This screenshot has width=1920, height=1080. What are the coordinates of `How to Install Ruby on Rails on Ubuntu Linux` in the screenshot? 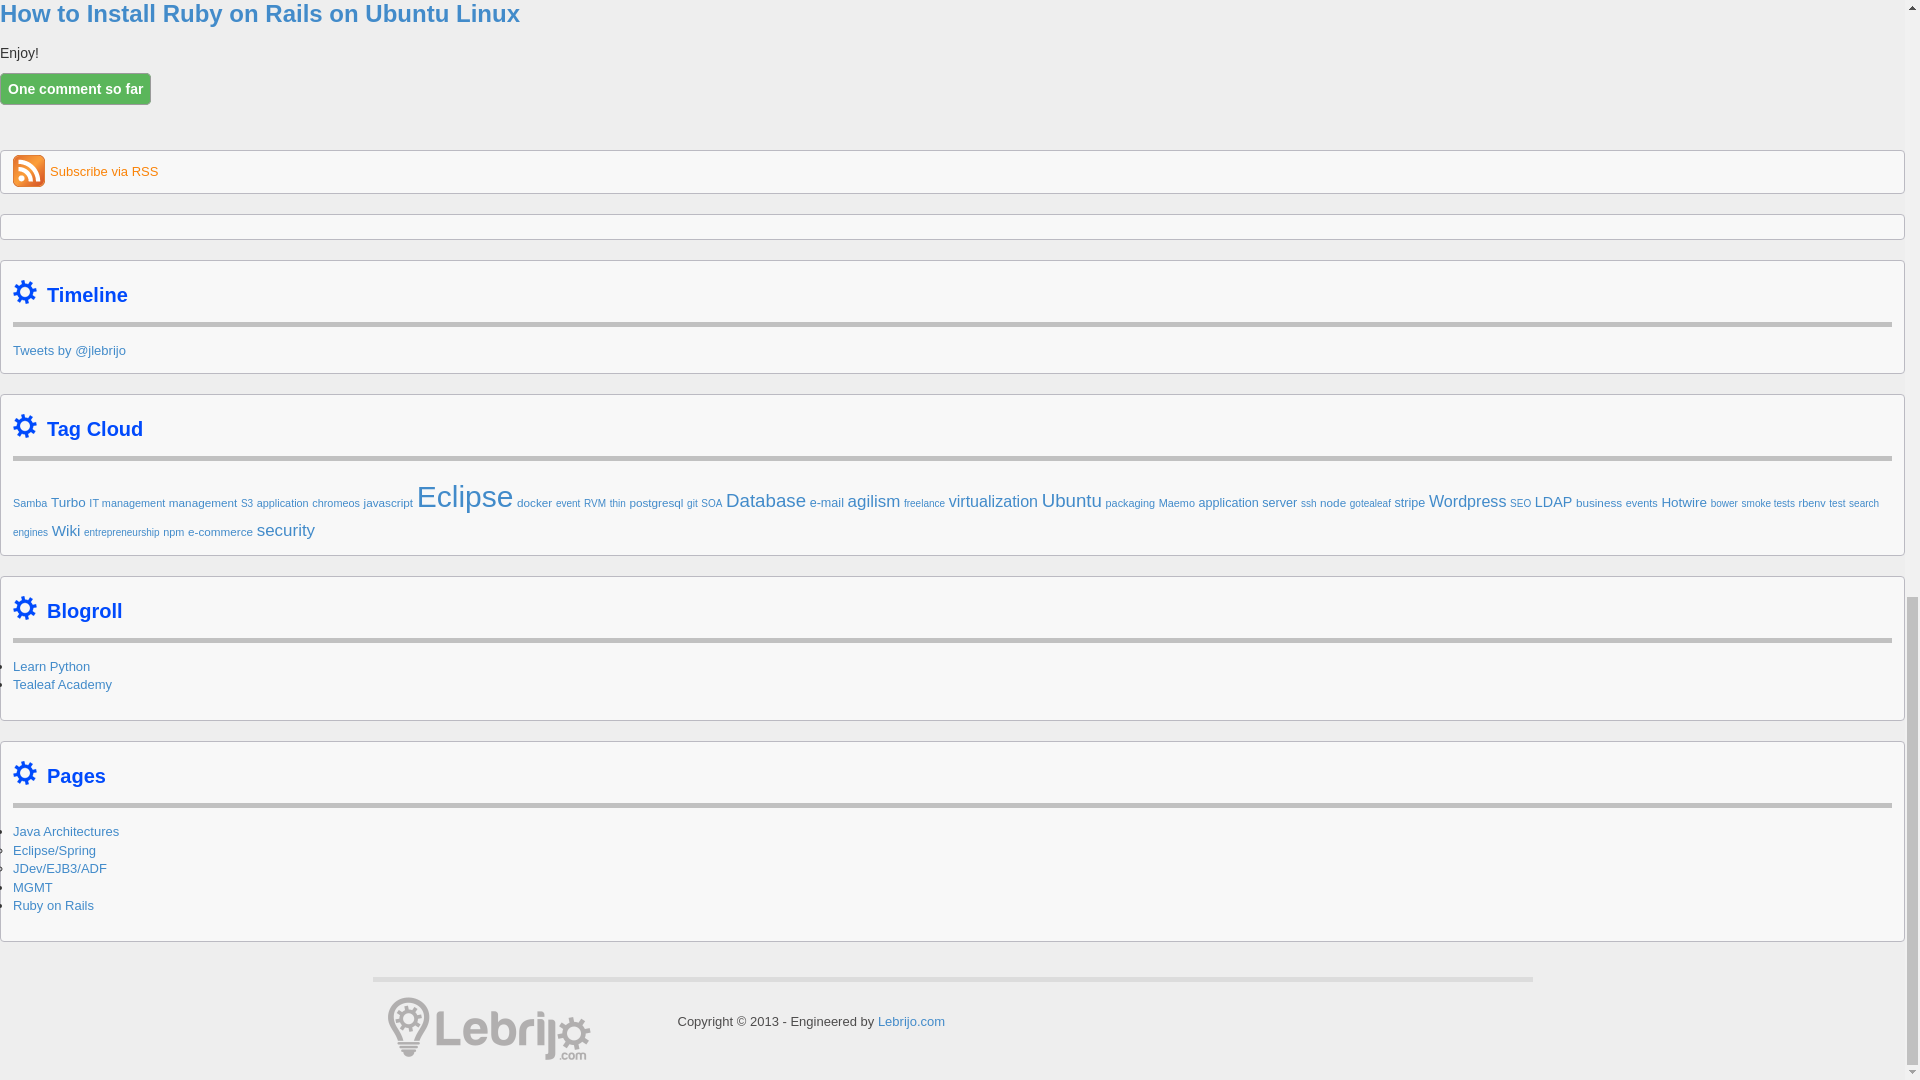 It's located at (260, 14).